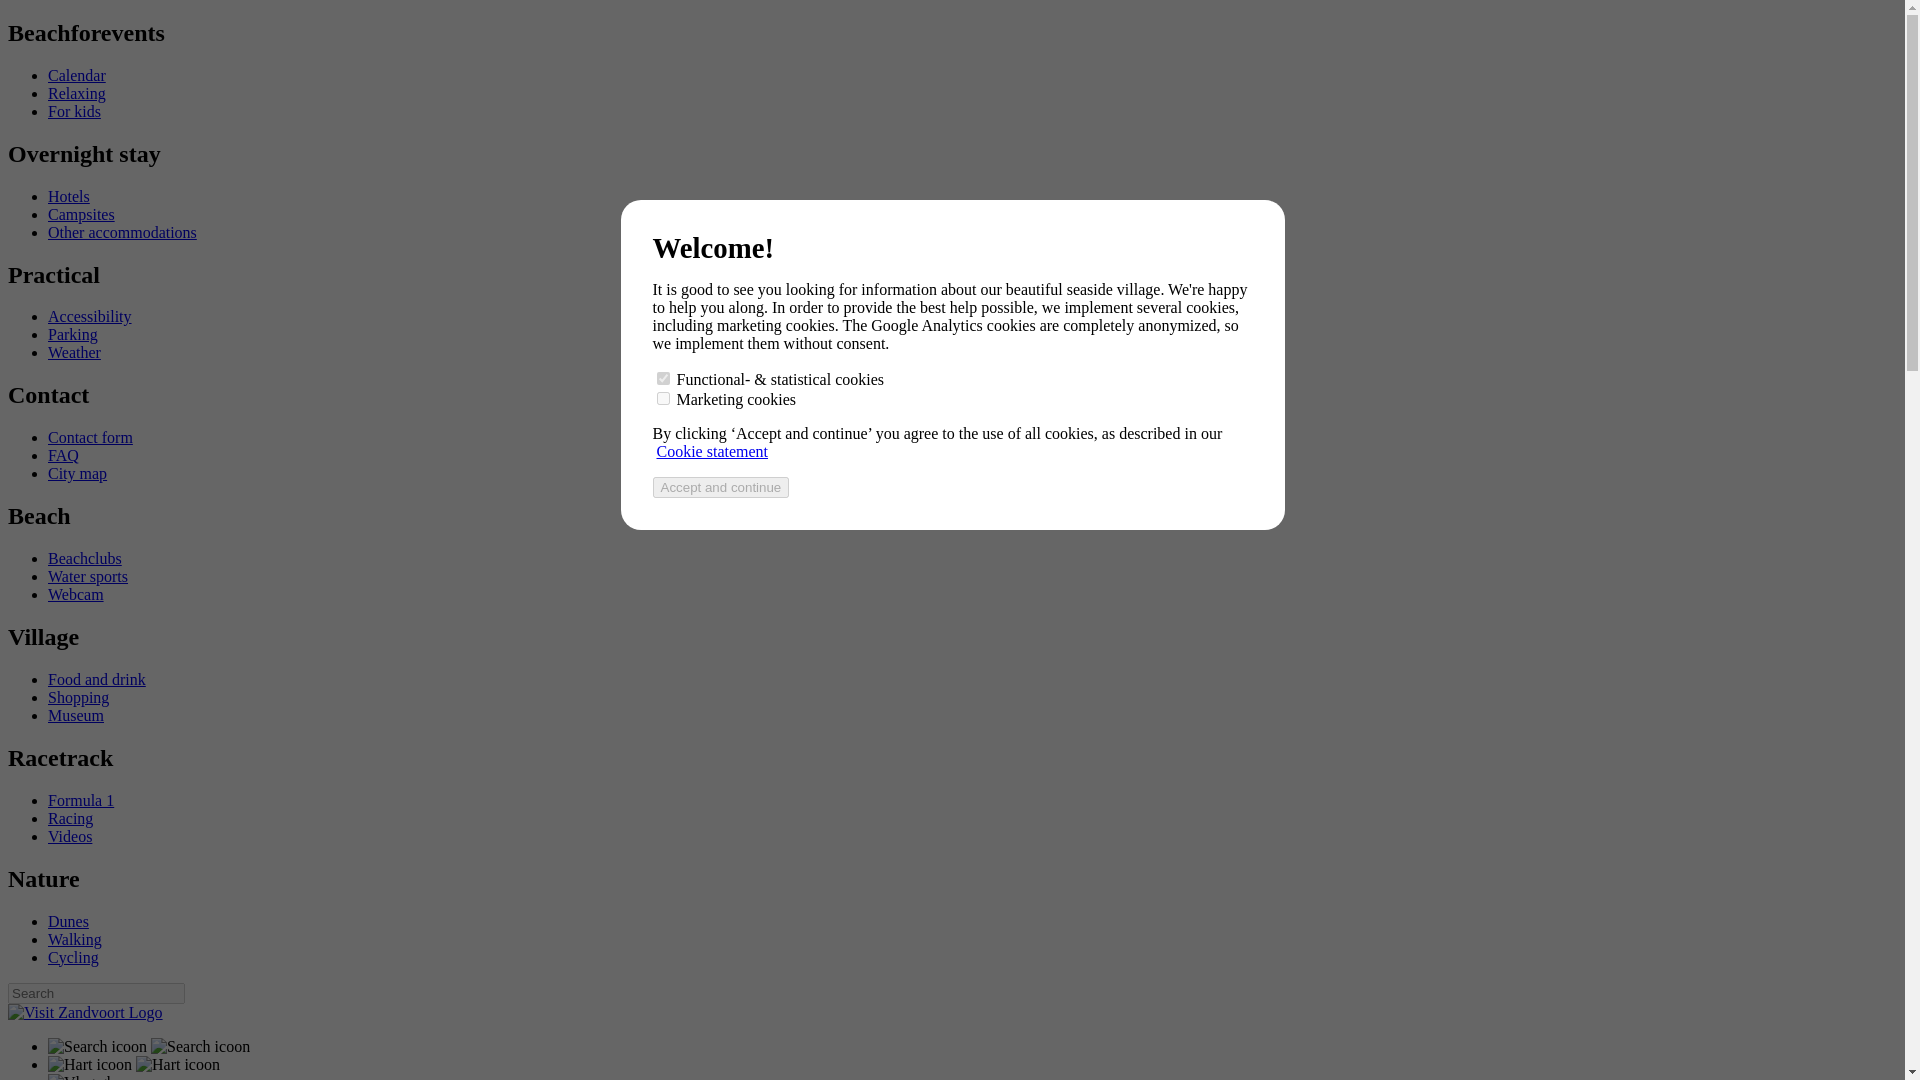  I want to click on Parking, so click(72, 334).